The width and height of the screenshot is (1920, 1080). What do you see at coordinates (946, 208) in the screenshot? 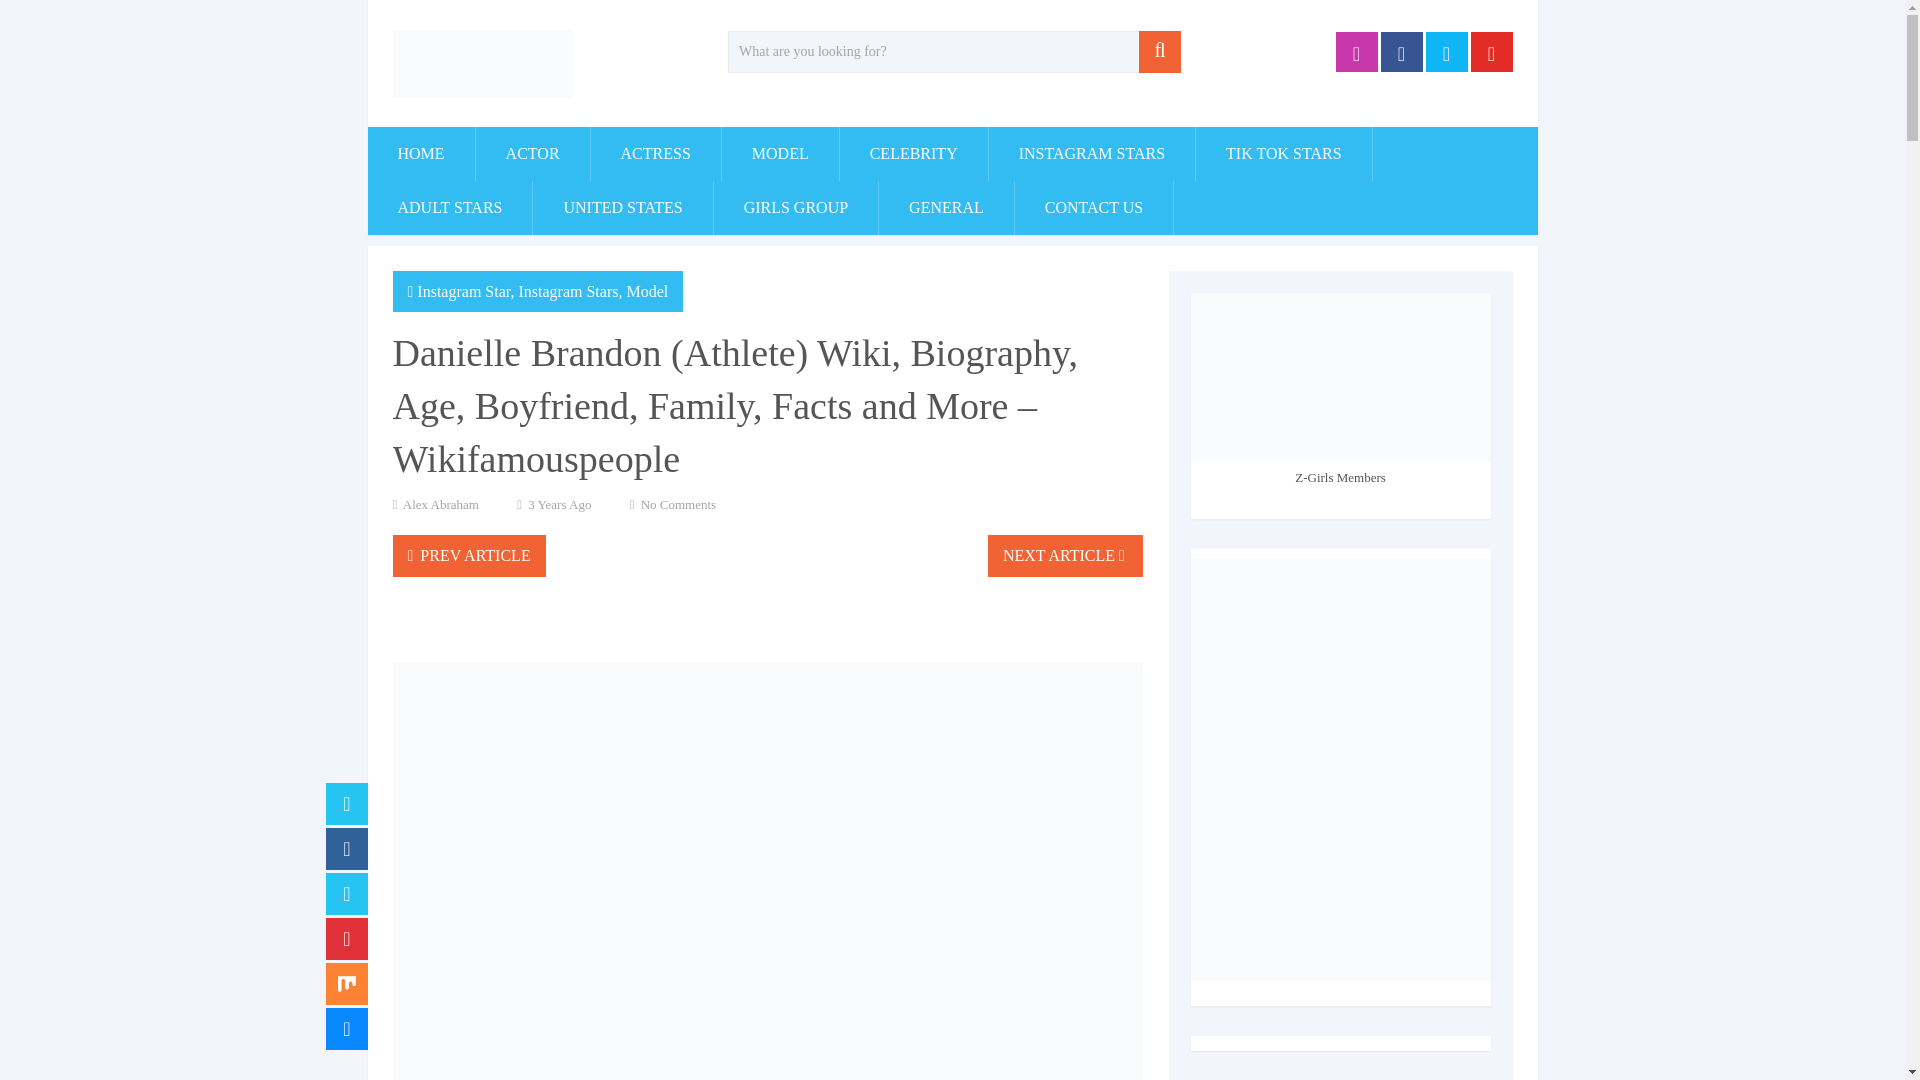
I see `GENERAL` at bounding box center [946, 208].